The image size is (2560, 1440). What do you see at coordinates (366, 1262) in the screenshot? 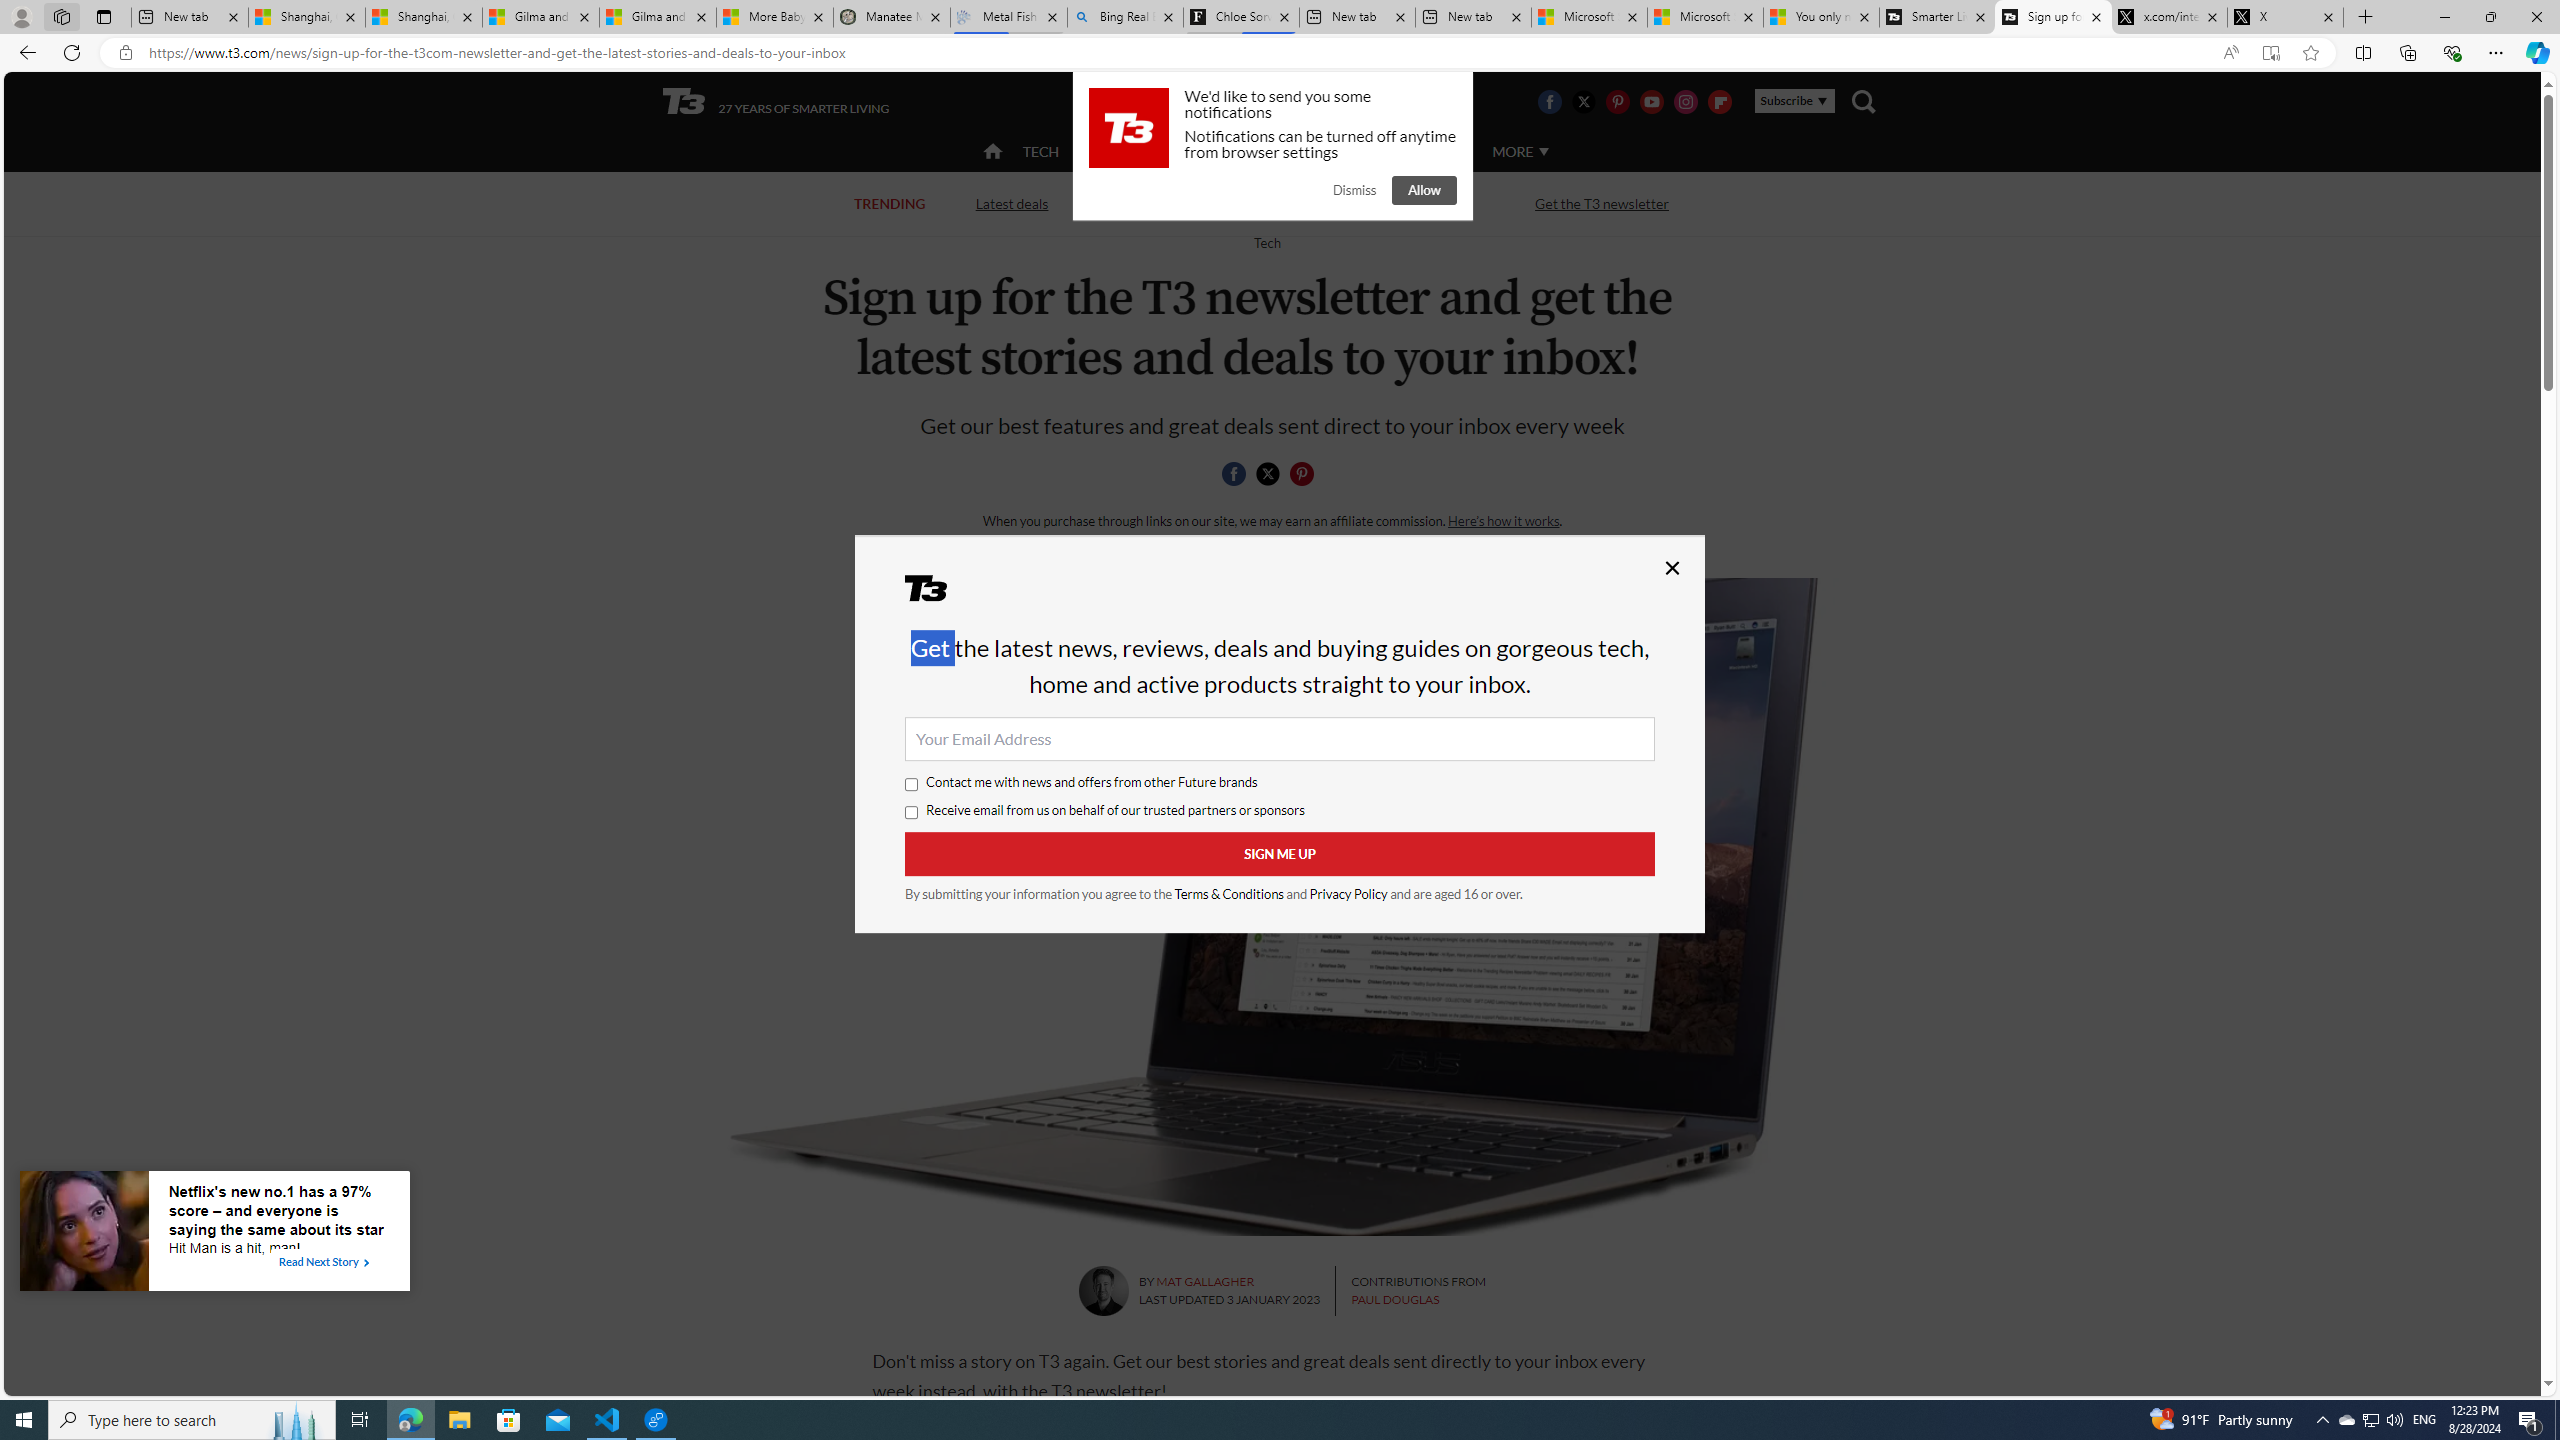
I see `Class: tbl-arrow-icon arrow-2` at bounding box center [366, 1262].